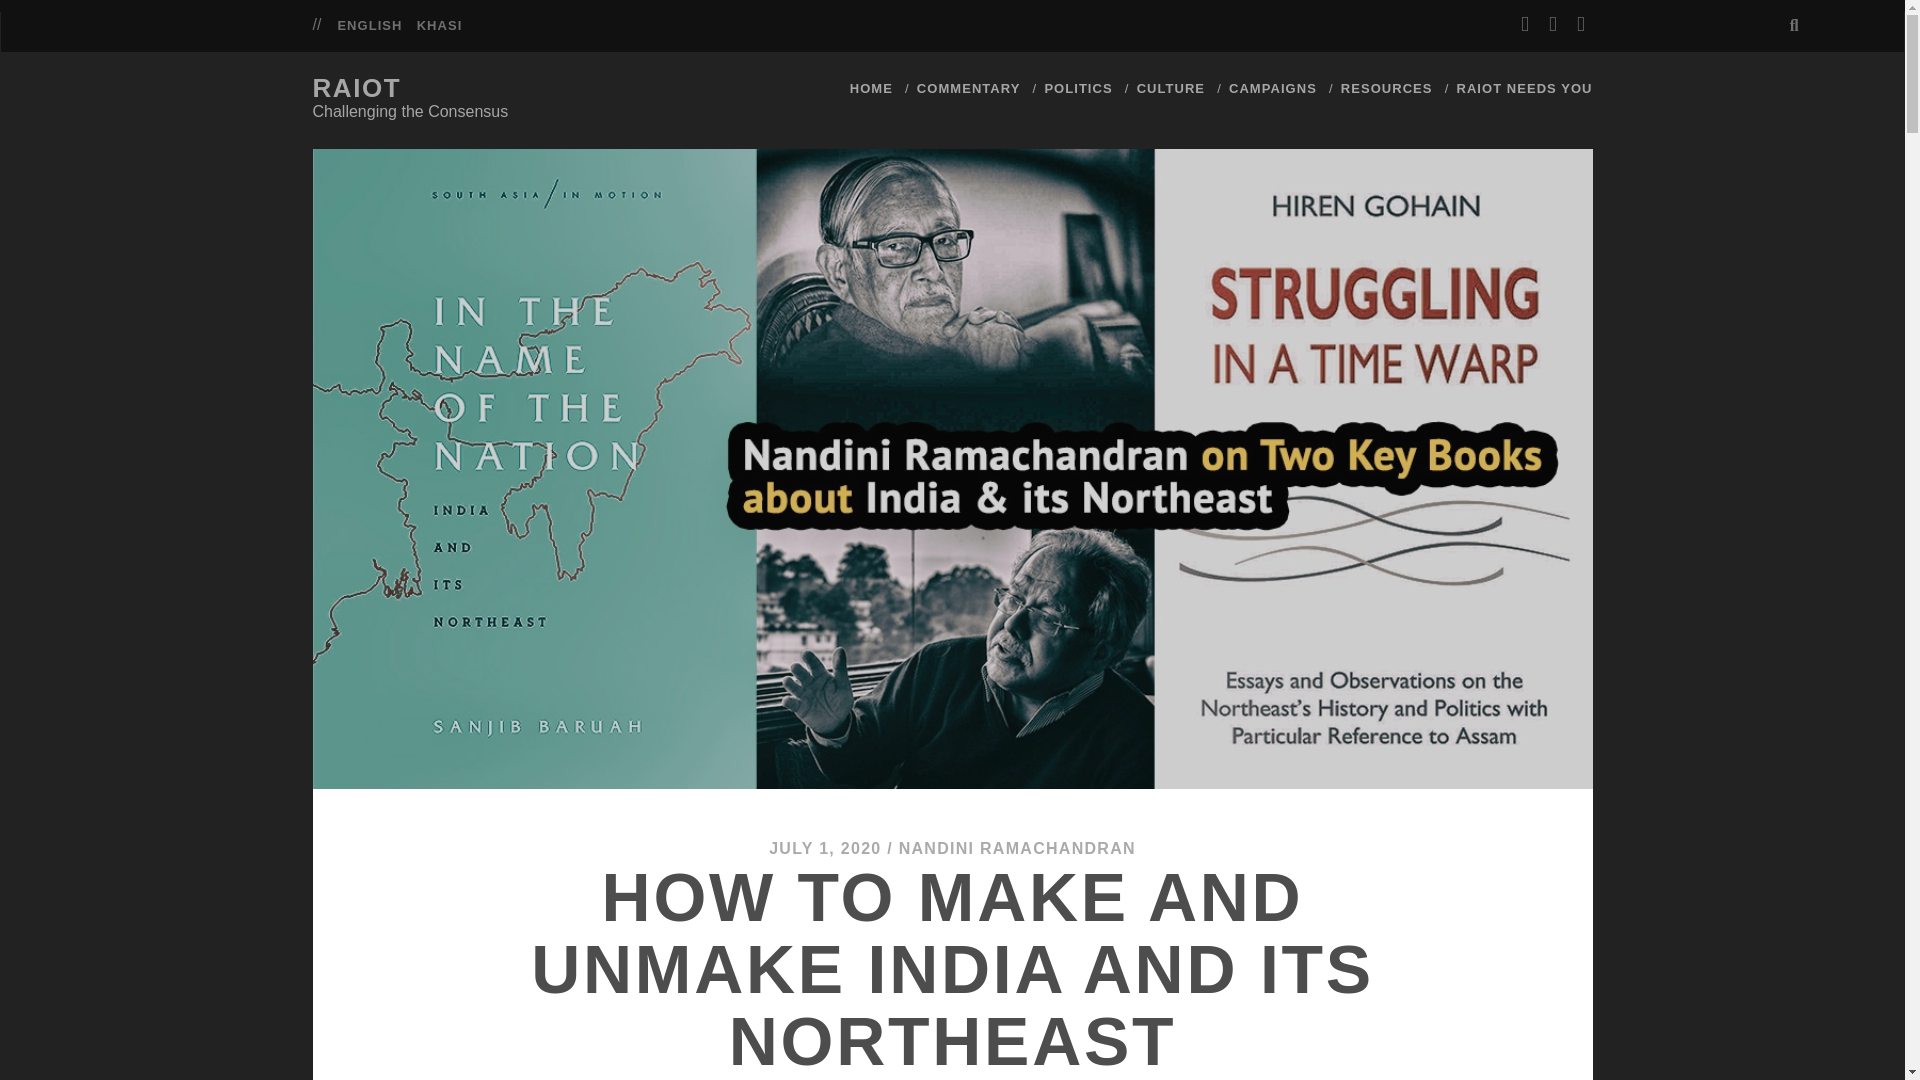  Describe the element at coordinates (356, 88) in the screenshot. I see `RAIOT` at that location.